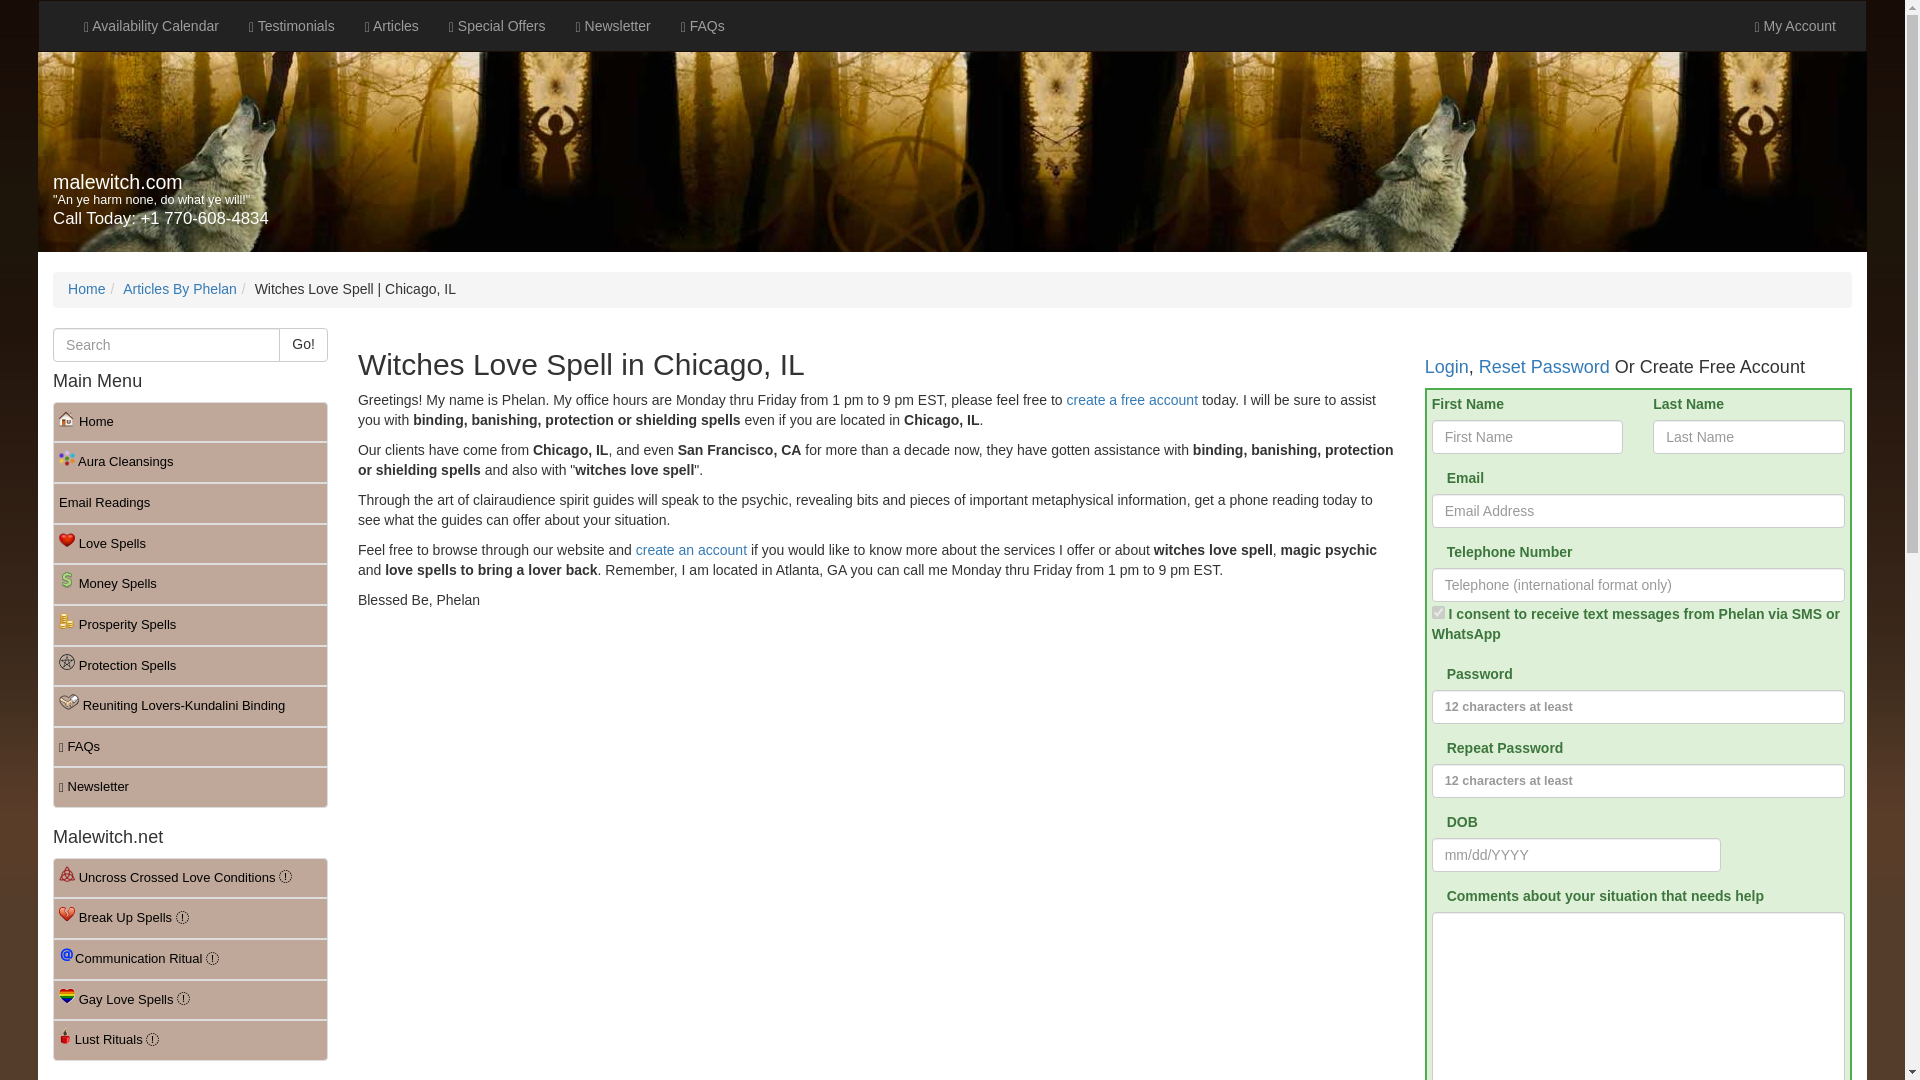 This screenshot has height=1080, width=1920. I want to click on my account information, so click(1794, 26).